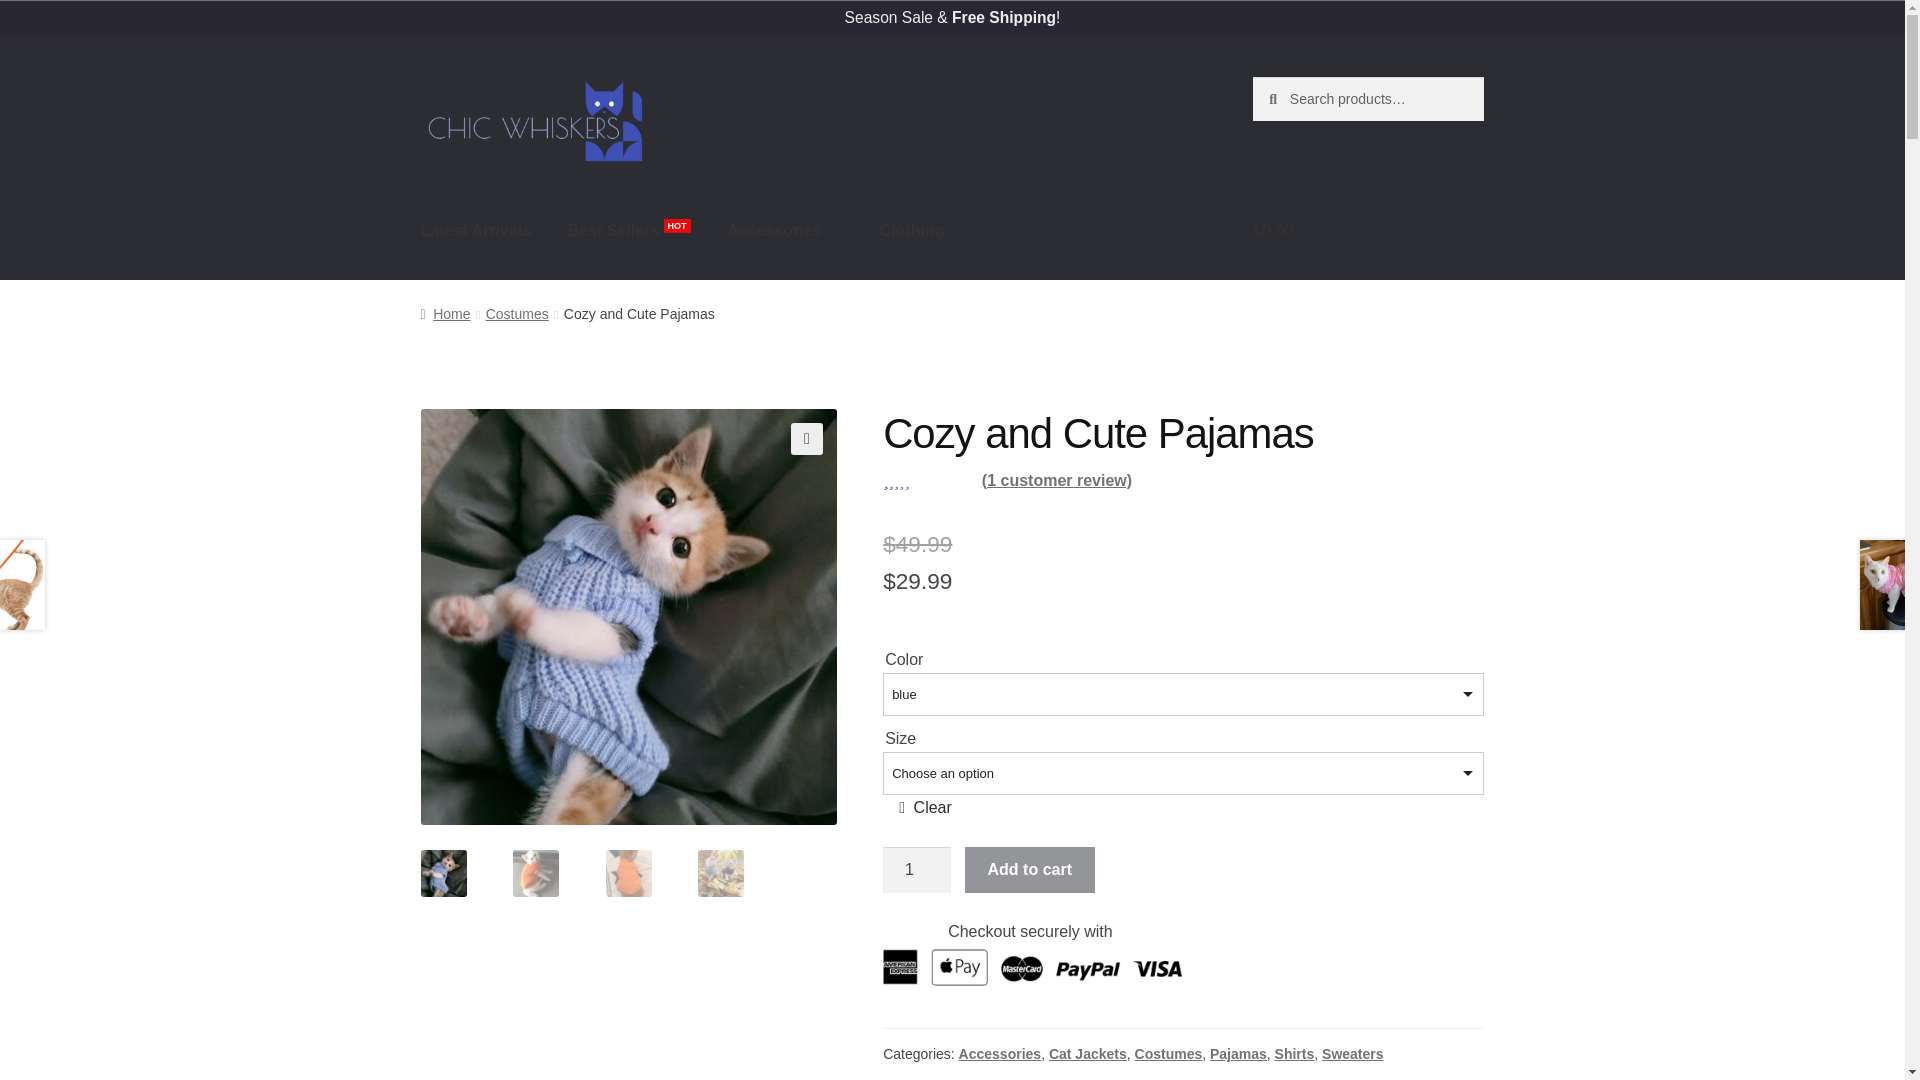  Describe the element at coordinates (924, 231) in the screenshot. I see `Clothing` at that location.